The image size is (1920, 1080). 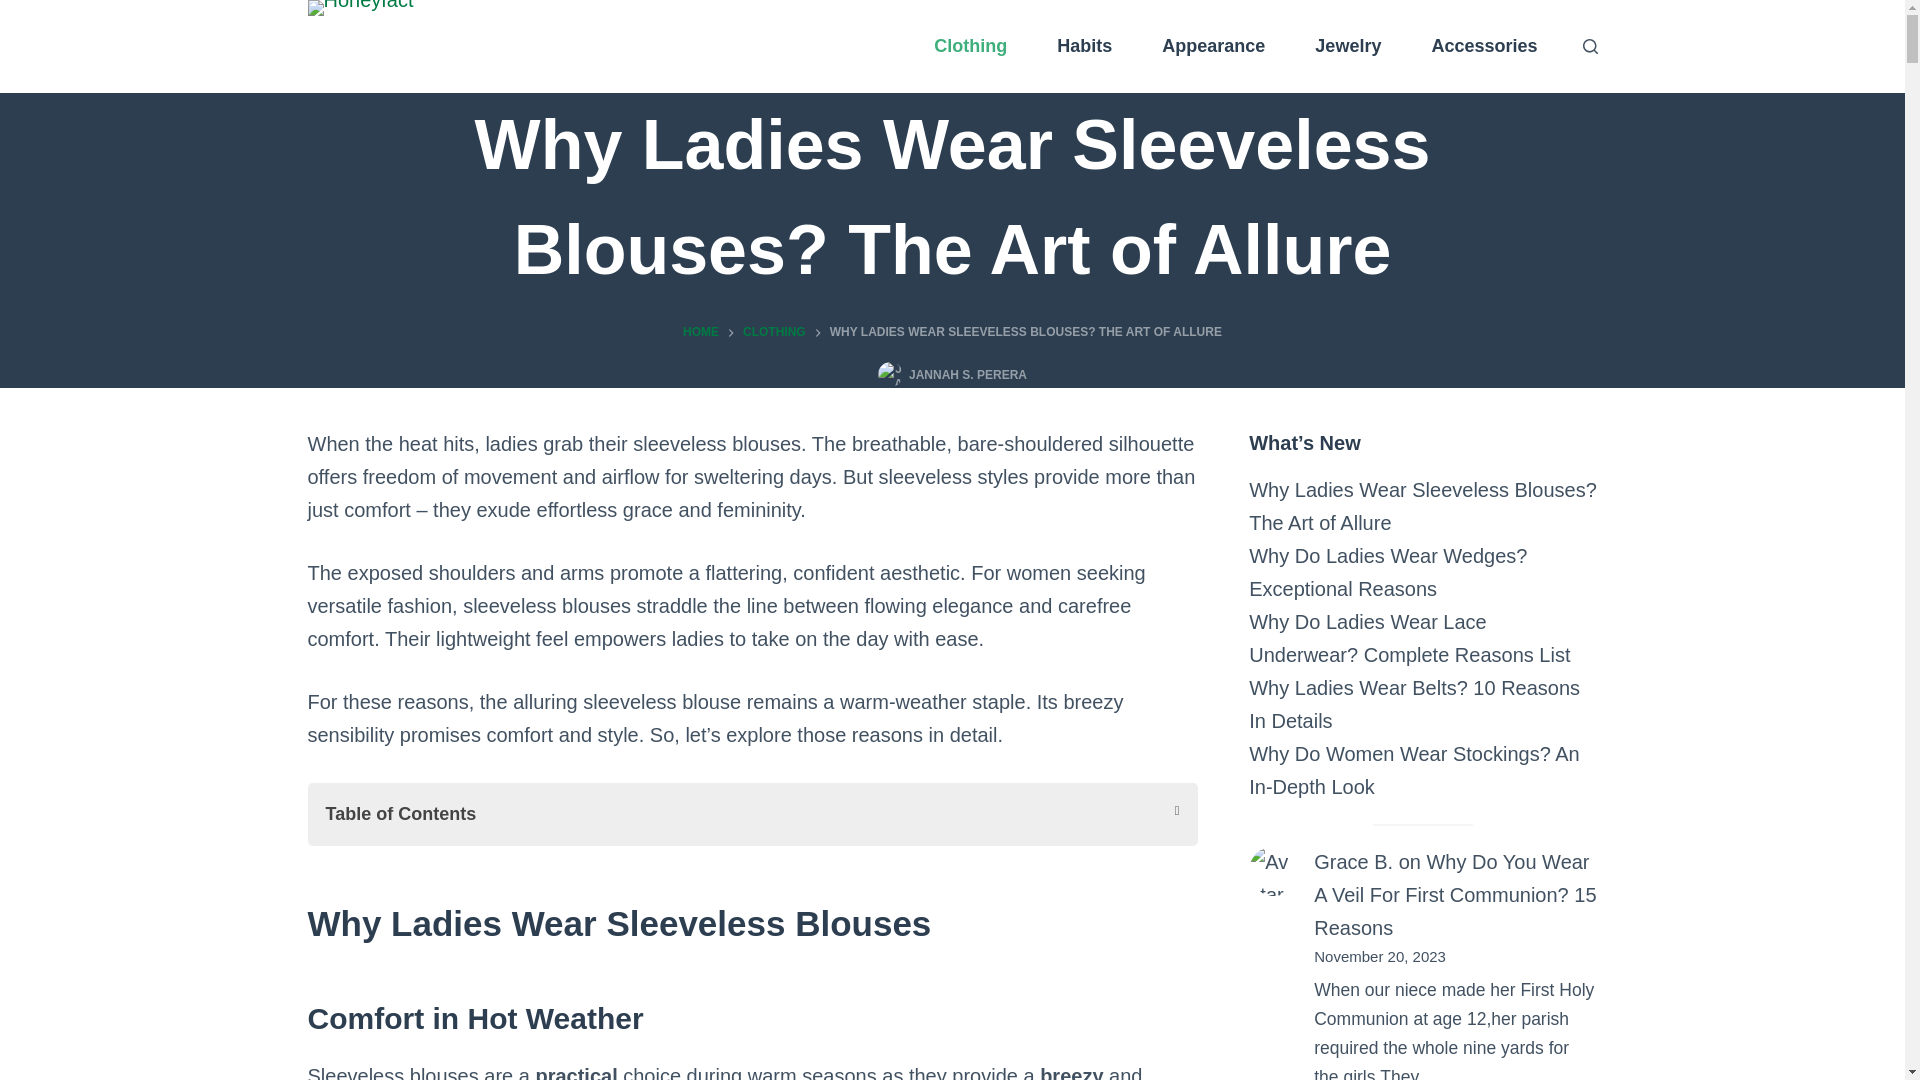 What do you see at coordinates (752, 814) in the screenshot?
I see `Table of Contents` at bounding box center [752, 814].